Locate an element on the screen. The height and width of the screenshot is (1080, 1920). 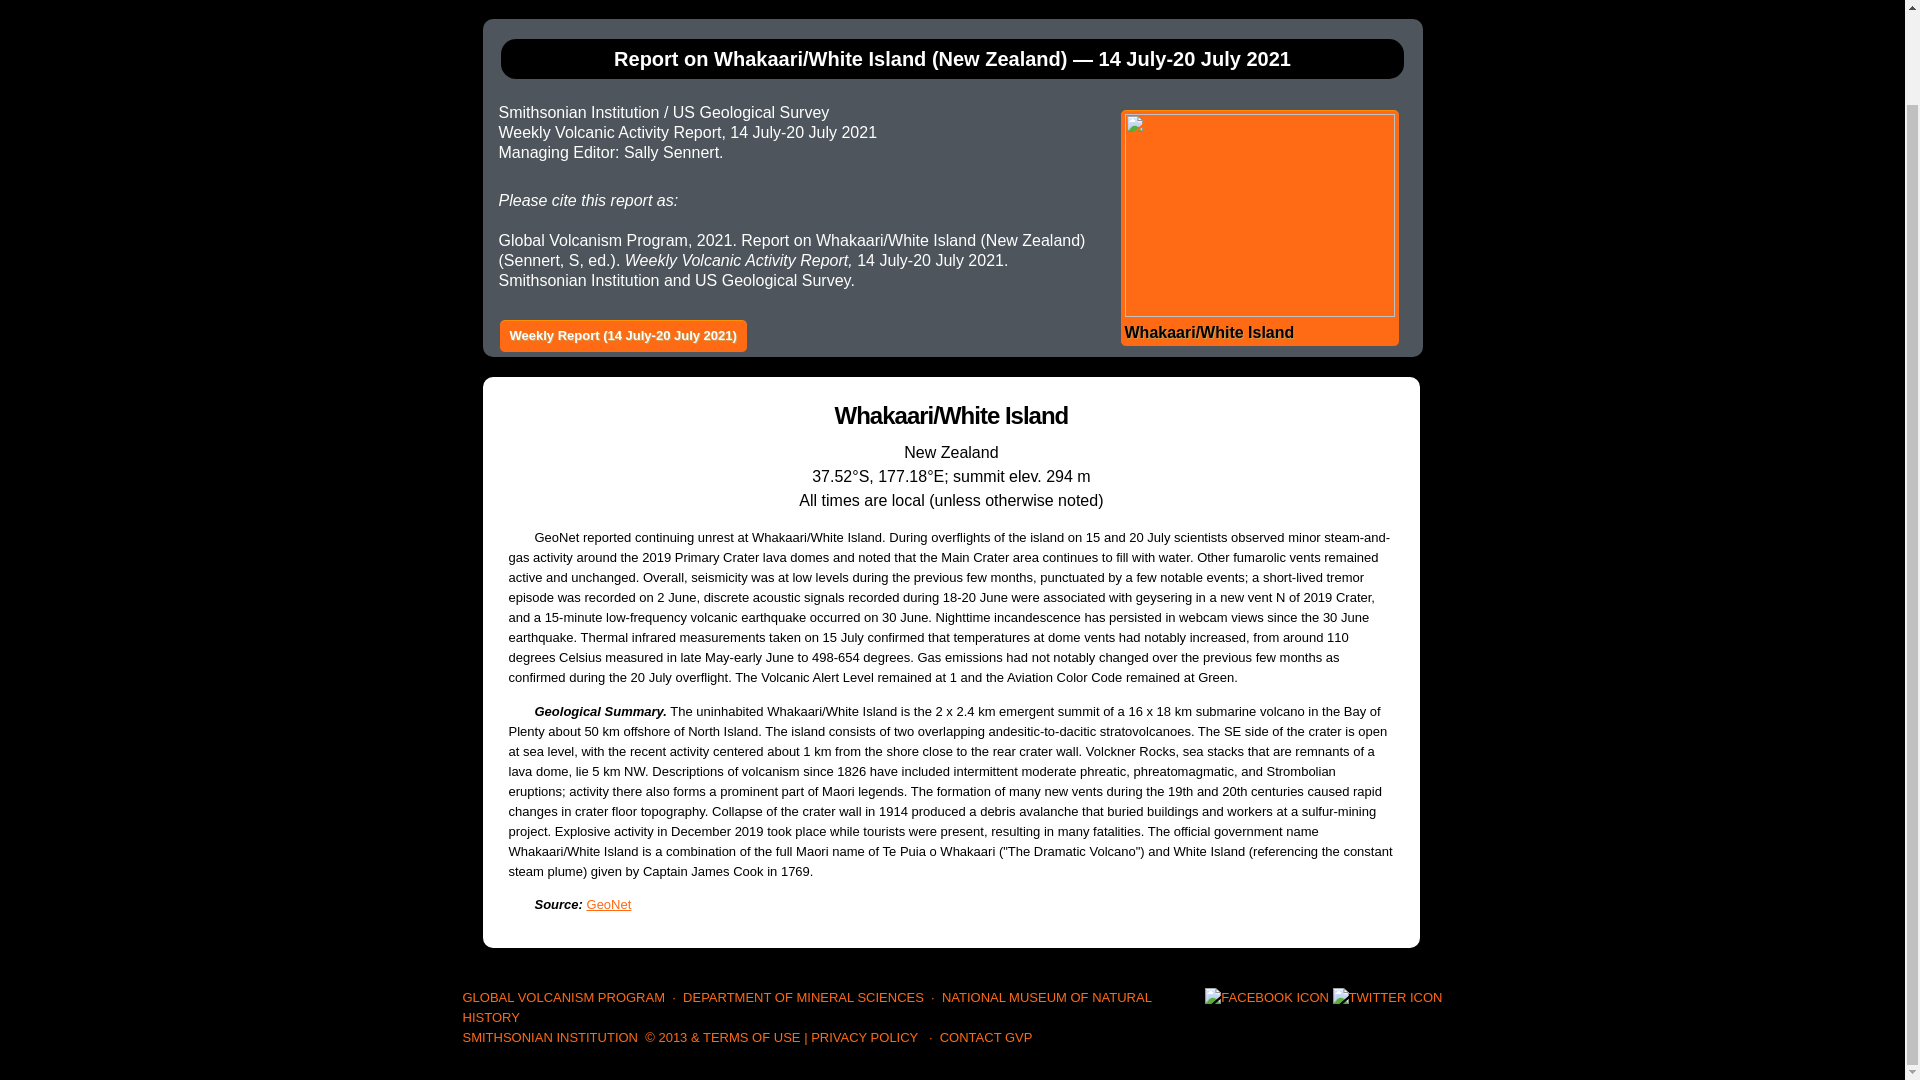
Send email to GVP is located at coordinates (986, 1038).